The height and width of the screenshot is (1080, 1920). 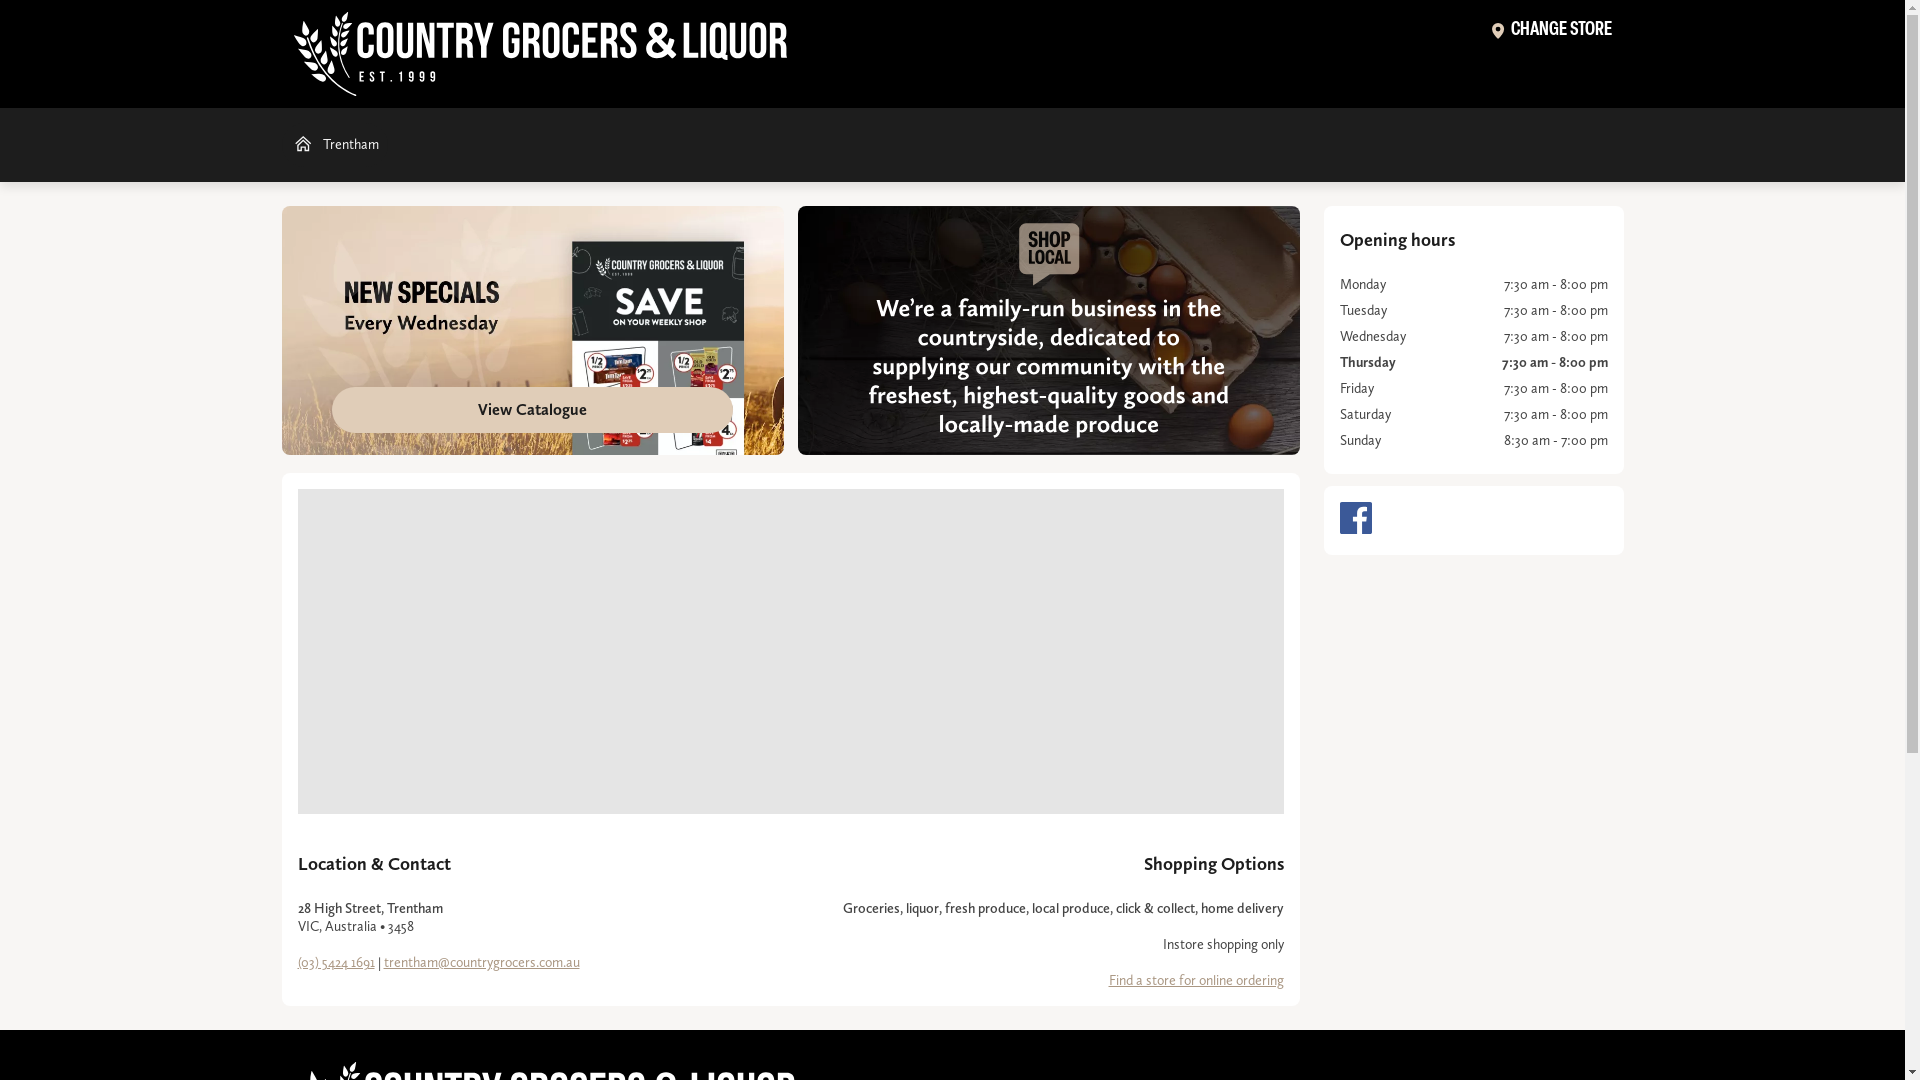 What do you see at coordinates (1196, 980) in the screenshot?
I see `Find a store for online ordering` at bounding box center [1196, 980].